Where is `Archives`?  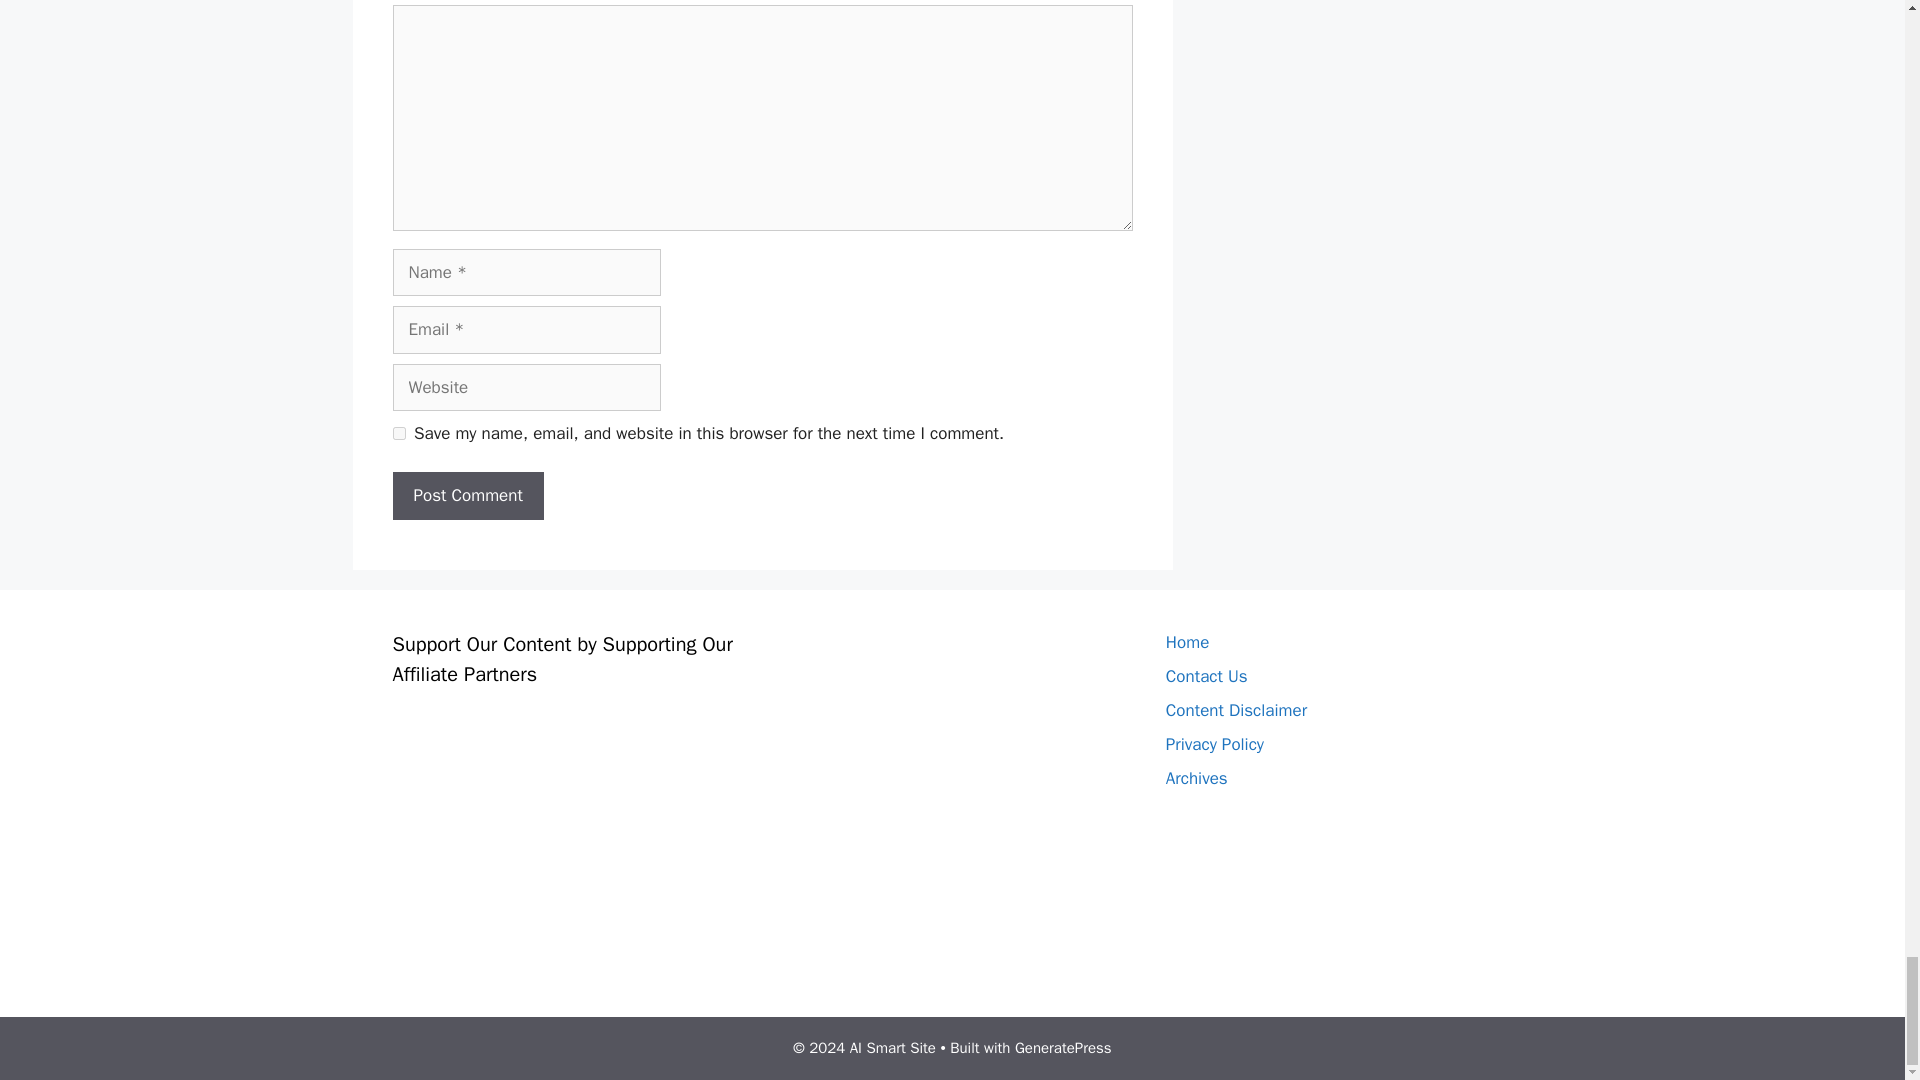 Archives is located at coordinates (1196, 778).